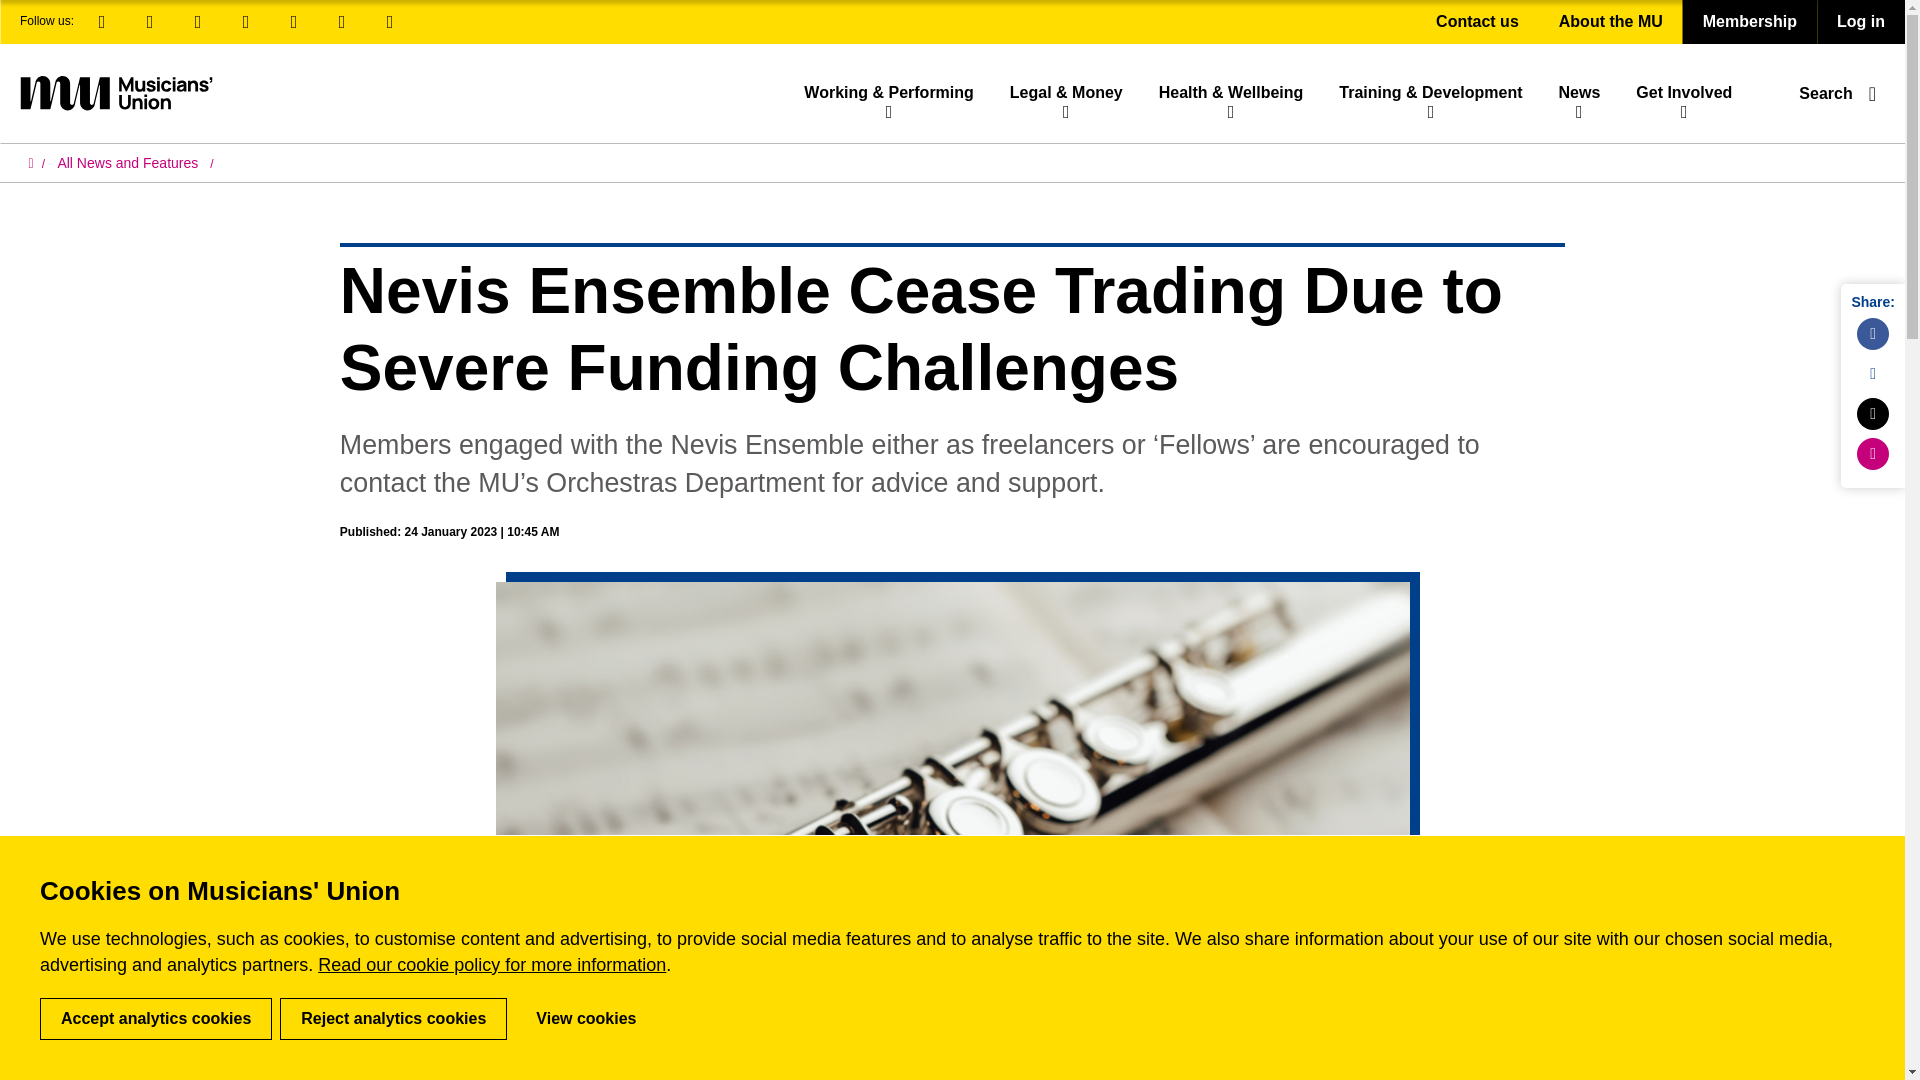 Image resolution: width=1920 pixels, height=1080 pixels. Describe the element at coordinates (246, 22) in the screenshot. I see `Instagram` at that location.